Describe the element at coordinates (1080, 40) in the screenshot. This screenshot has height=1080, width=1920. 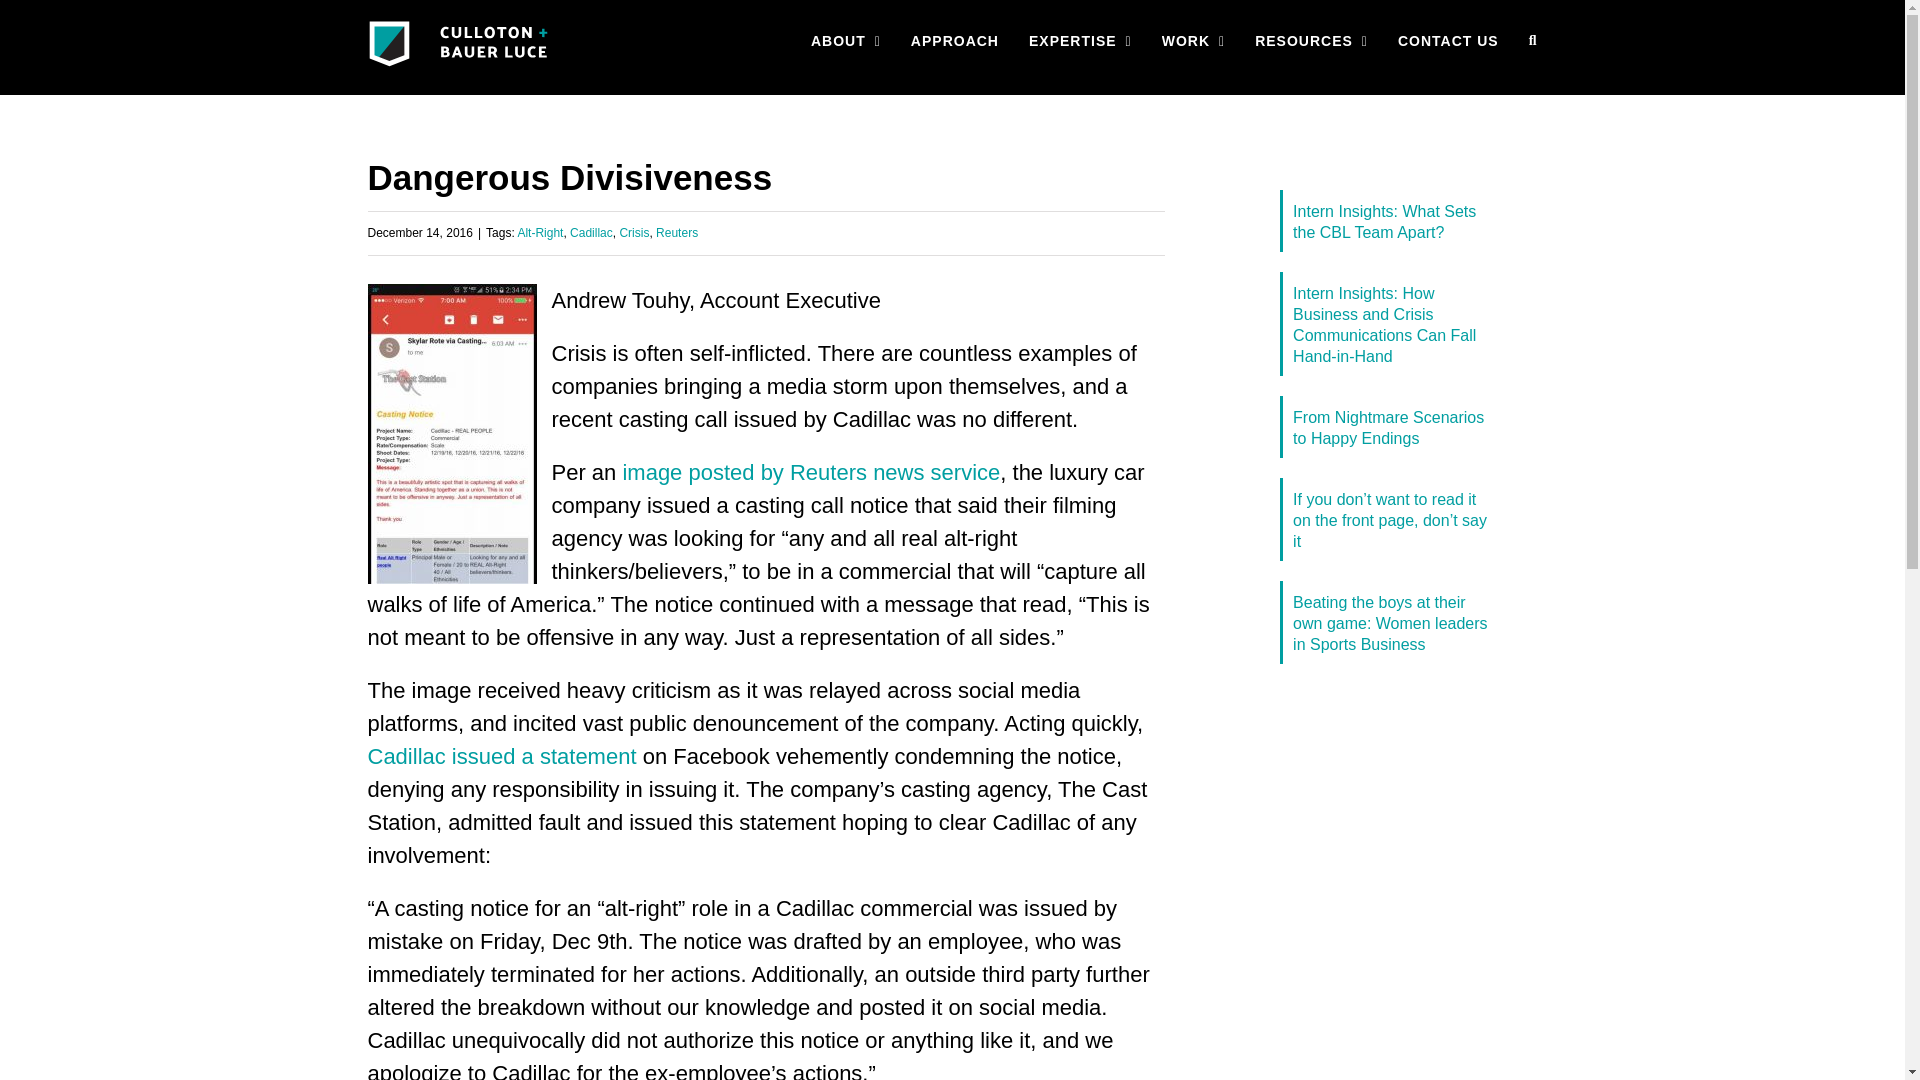
I see `EXPERTISE` at that location.